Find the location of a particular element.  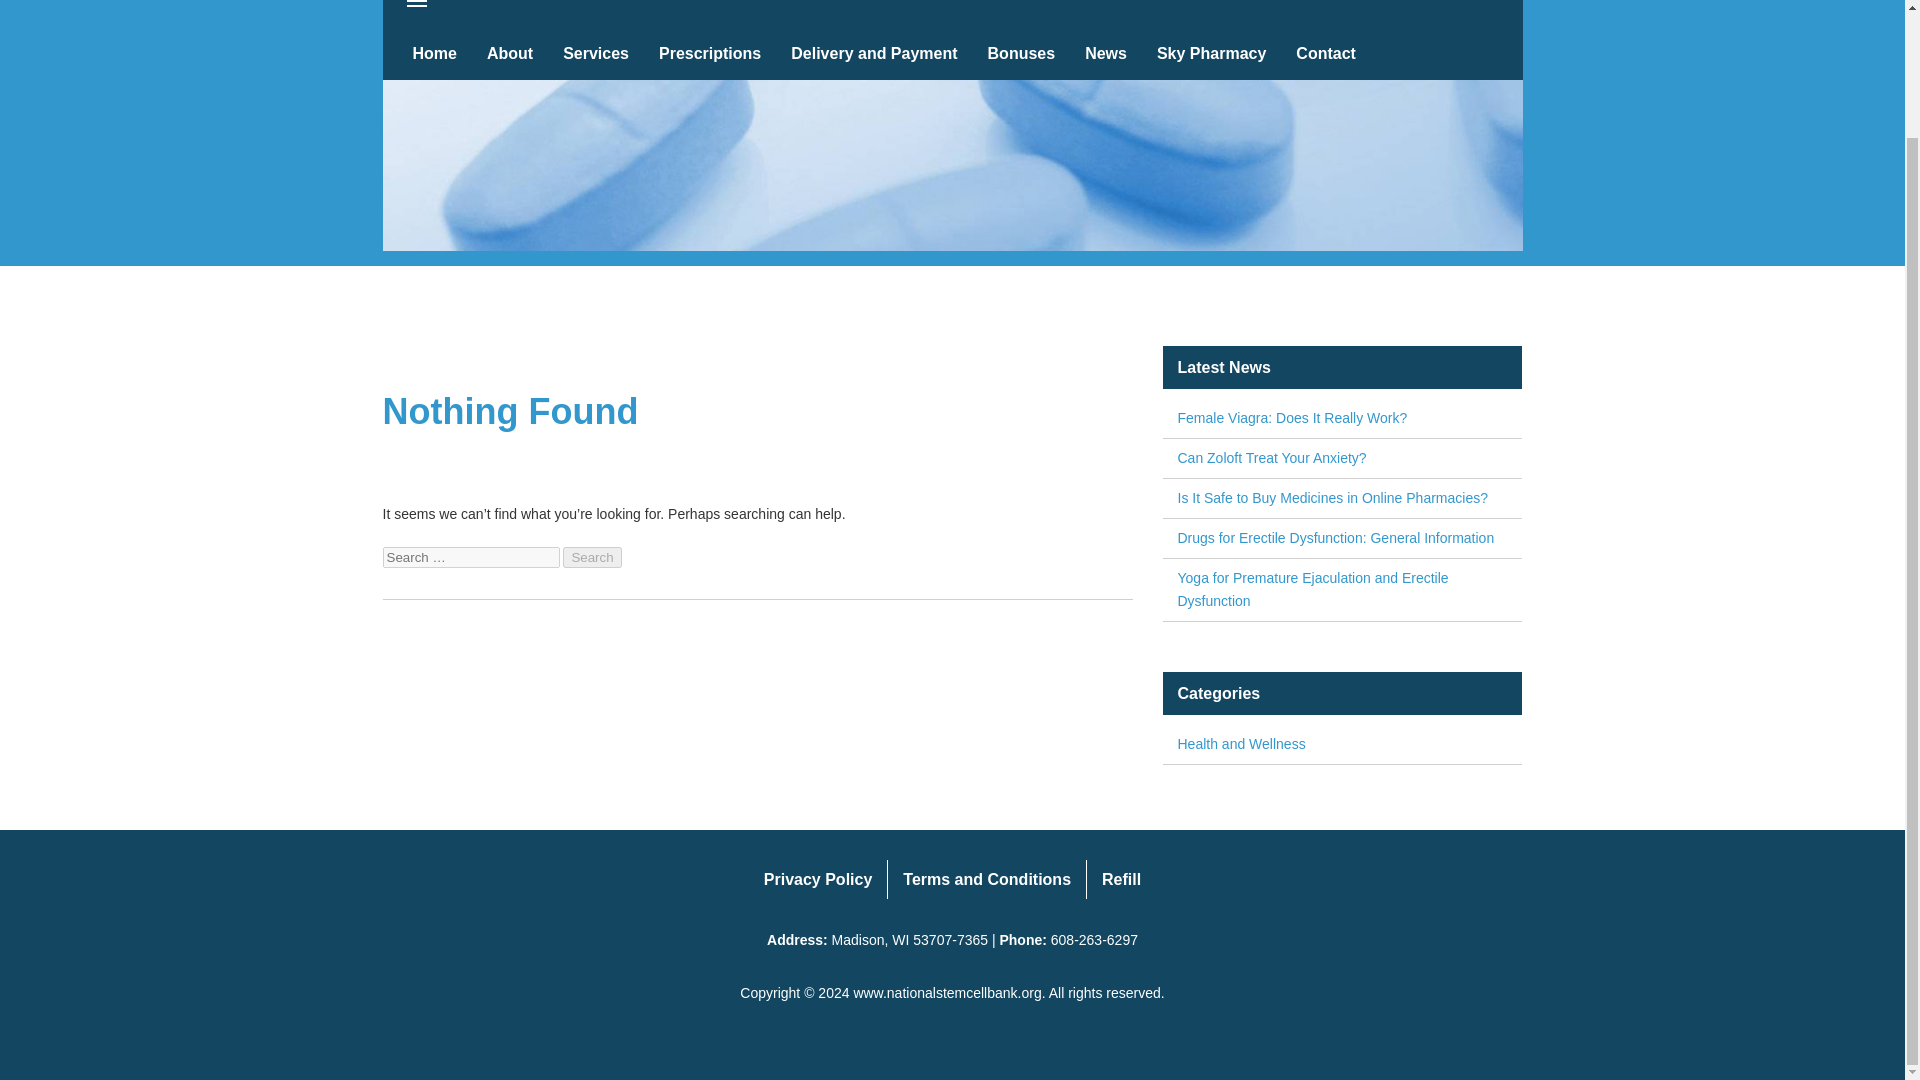

Prescriptions is located at coordinates (709, 53).